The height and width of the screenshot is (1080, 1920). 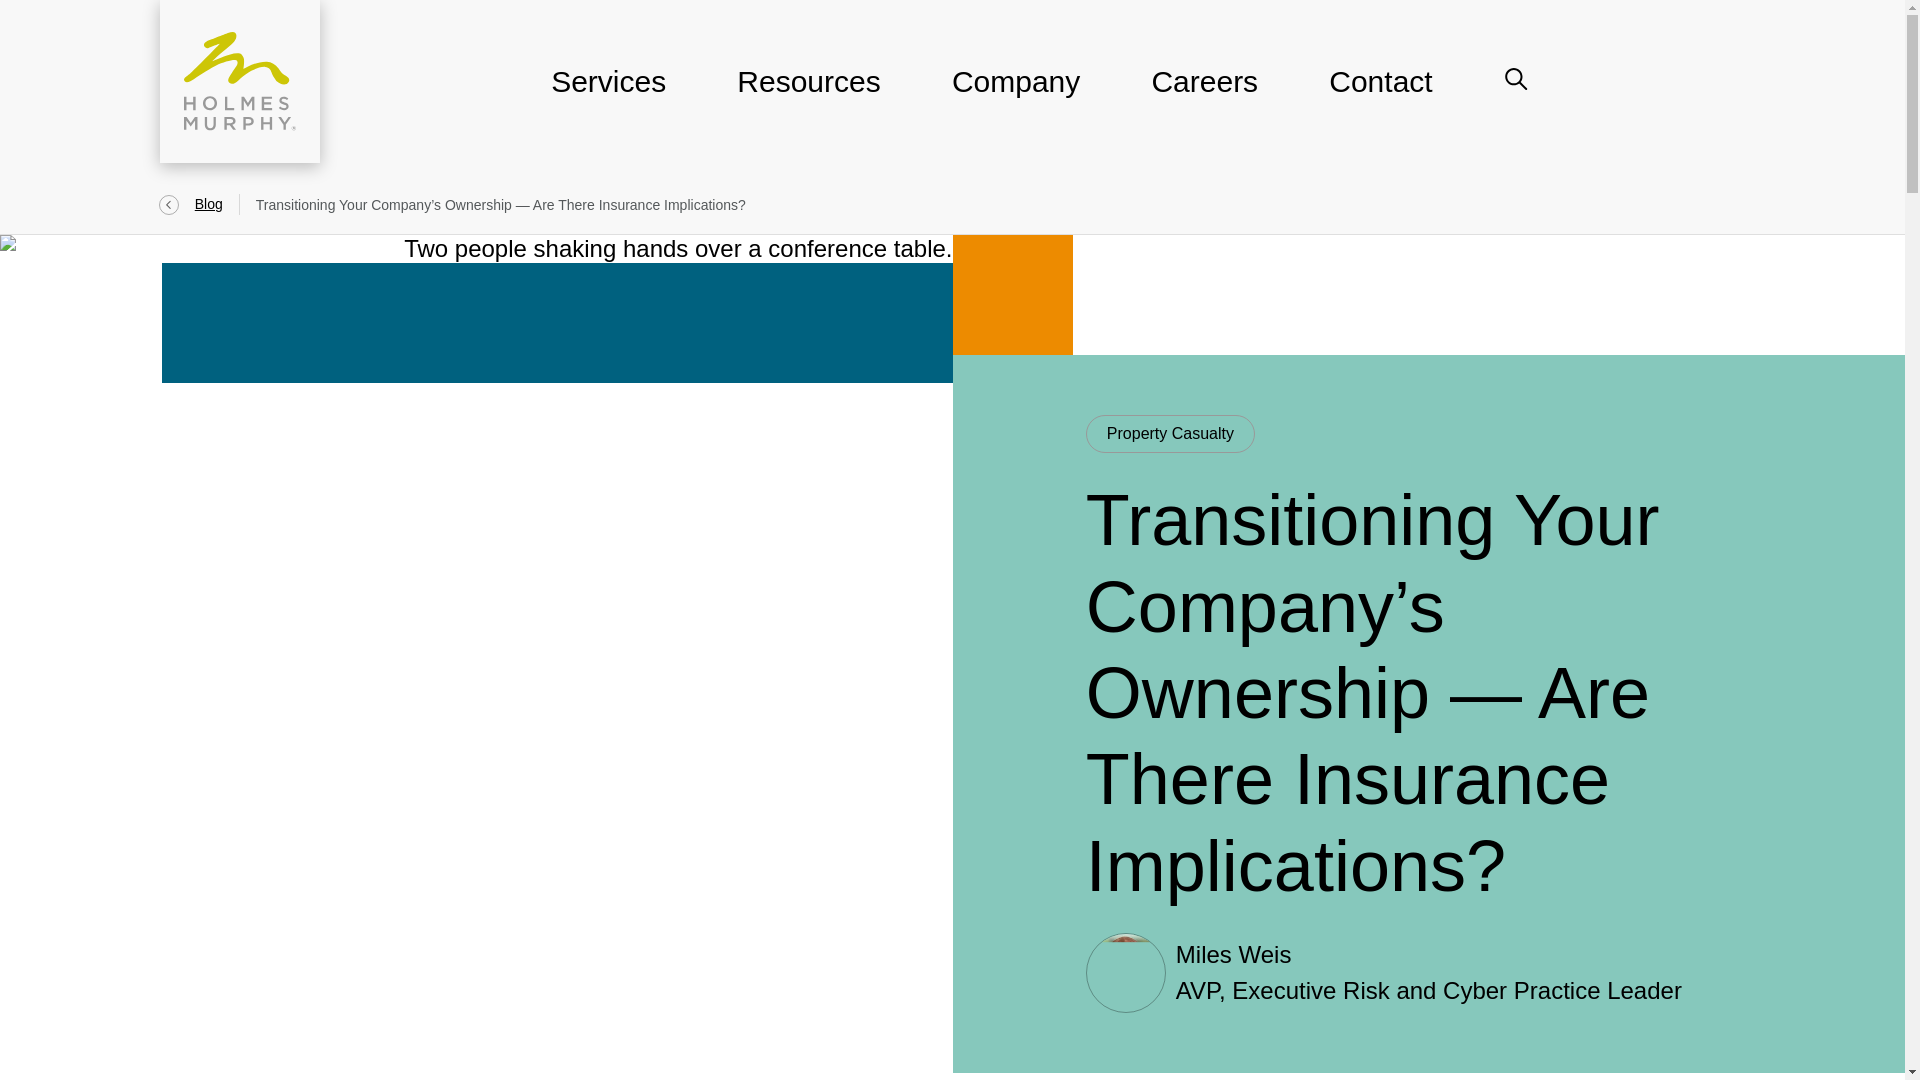 I want to click on Company, so click(x=1016, y=93).